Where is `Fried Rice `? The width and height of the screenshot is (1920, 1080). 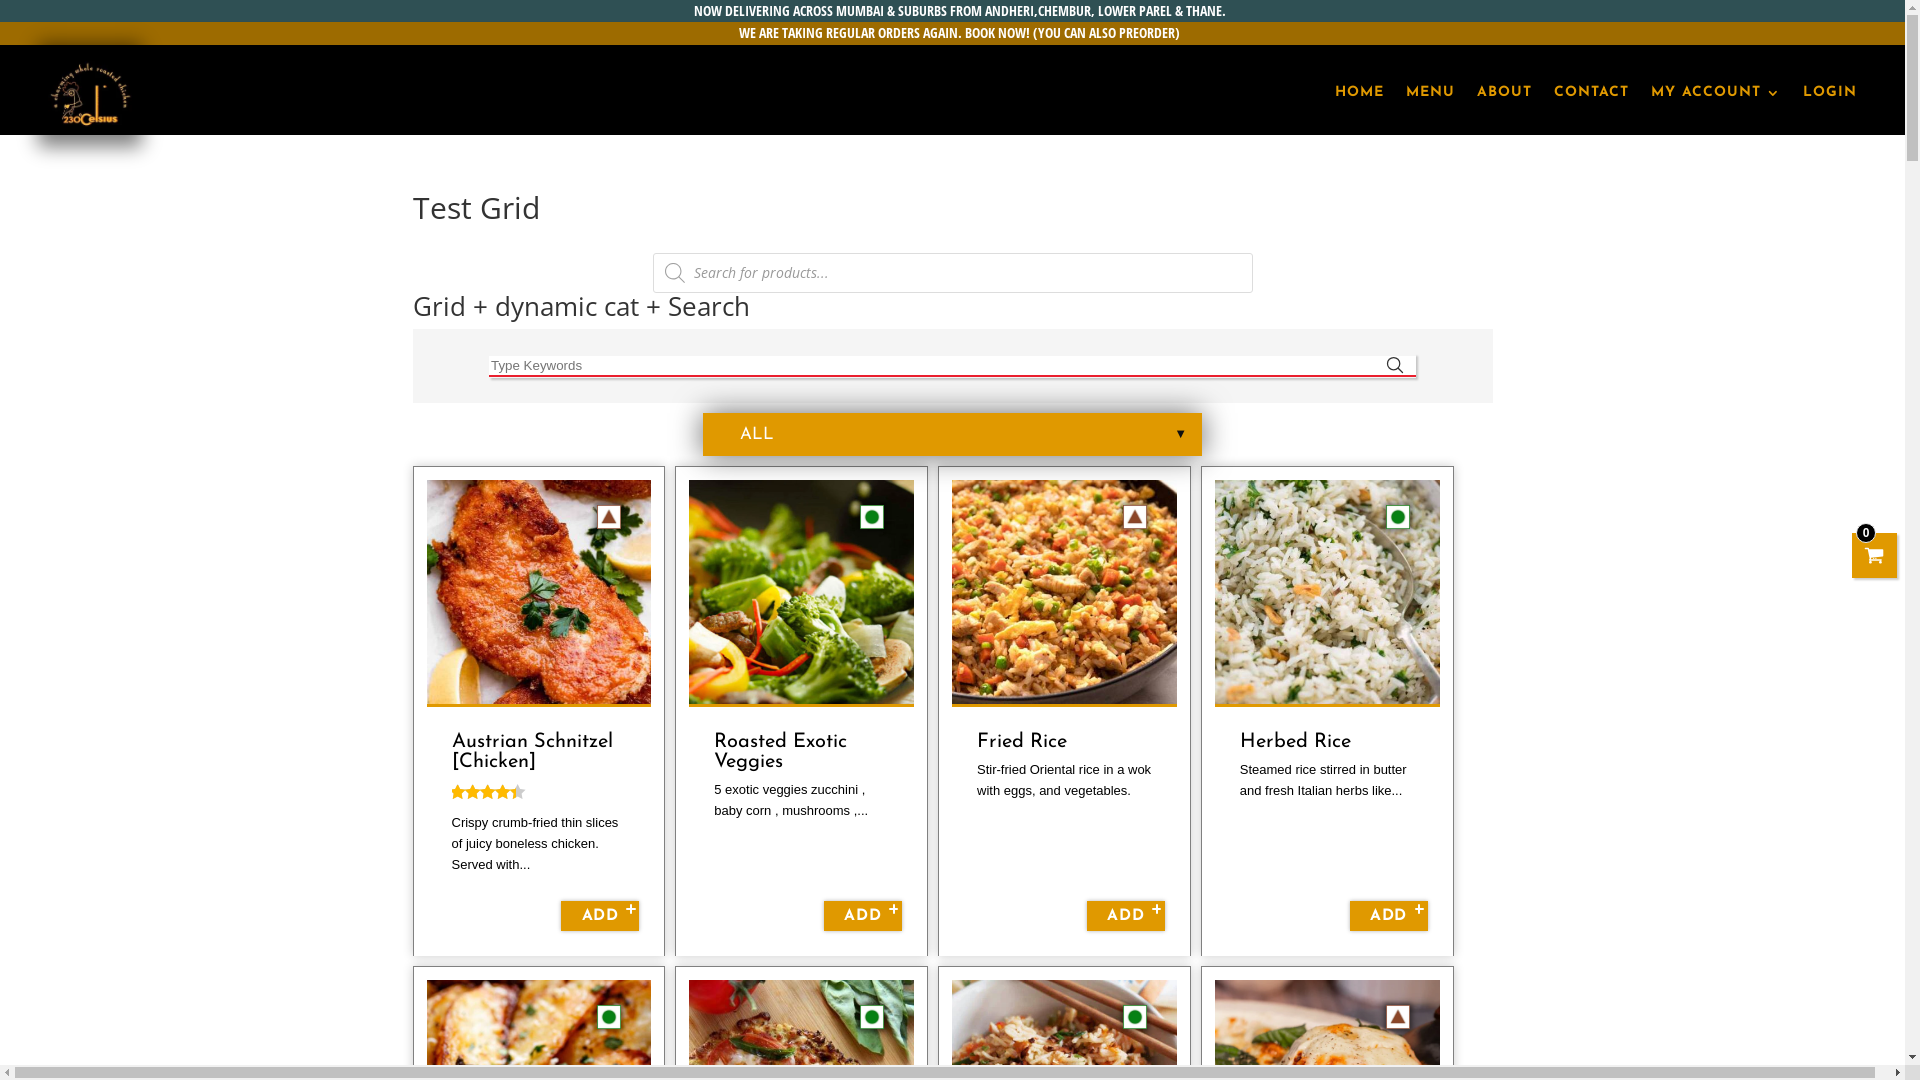
Fried Rice  is located at coordinates (1025, 742).